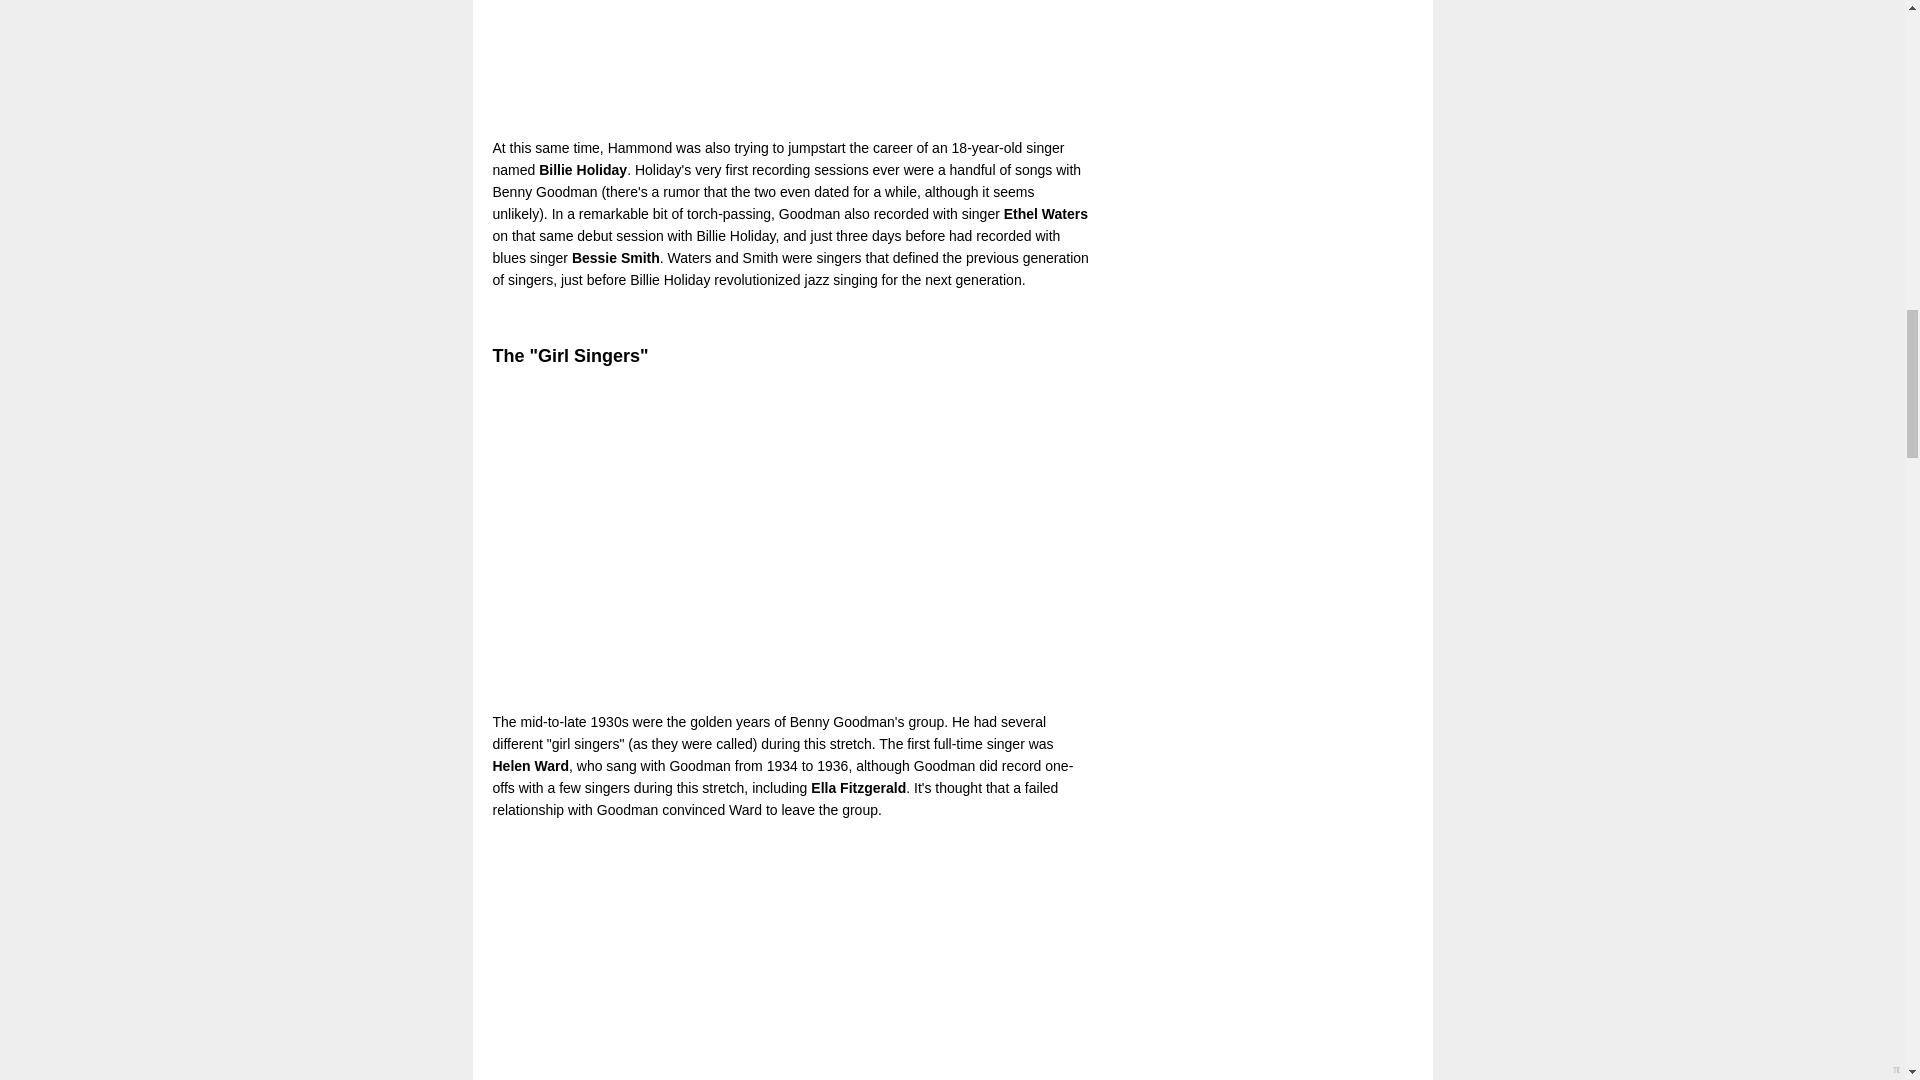  What do you see at coordinates (772, 62) in the screenshot?
I see `YouTube video player` at bounding box center [772, 62].